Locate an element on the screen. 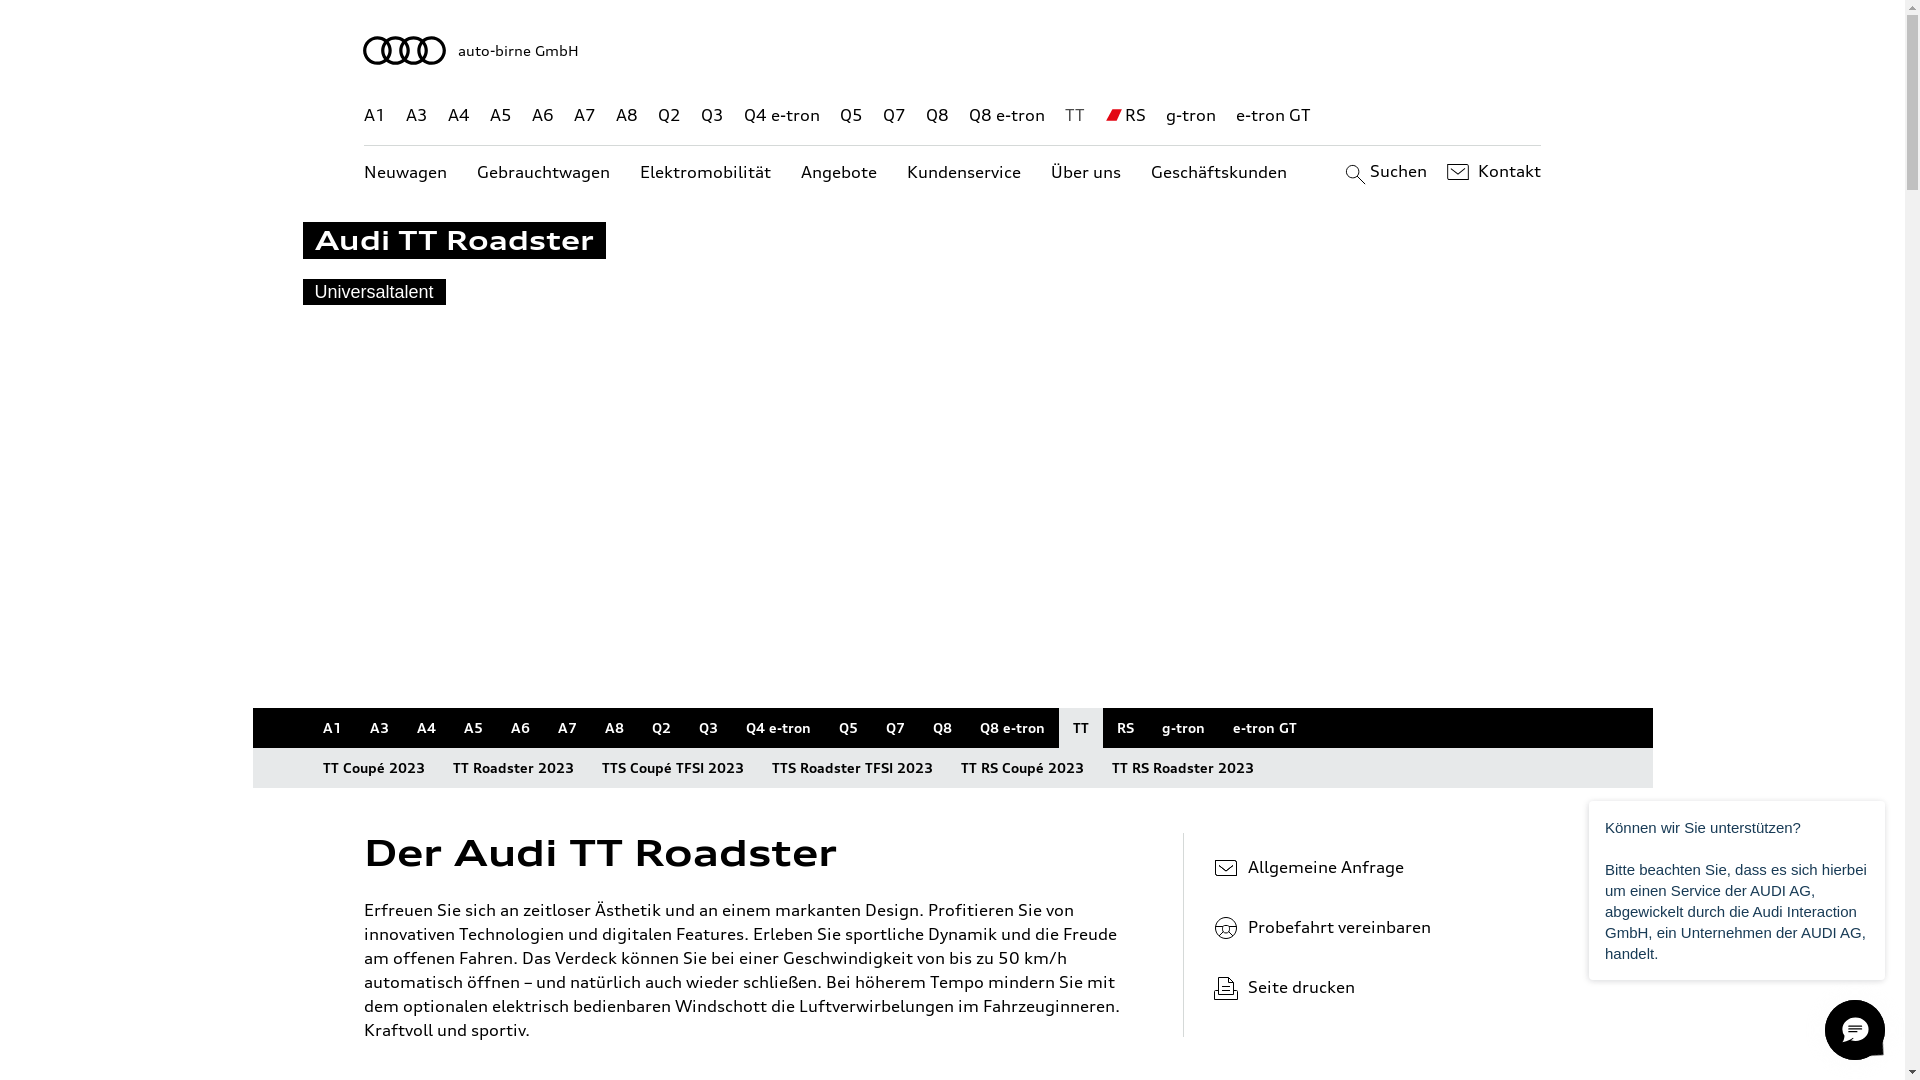 This screenshot has height=1080, width=1920. Q8 is located at coordinates (938, 116).